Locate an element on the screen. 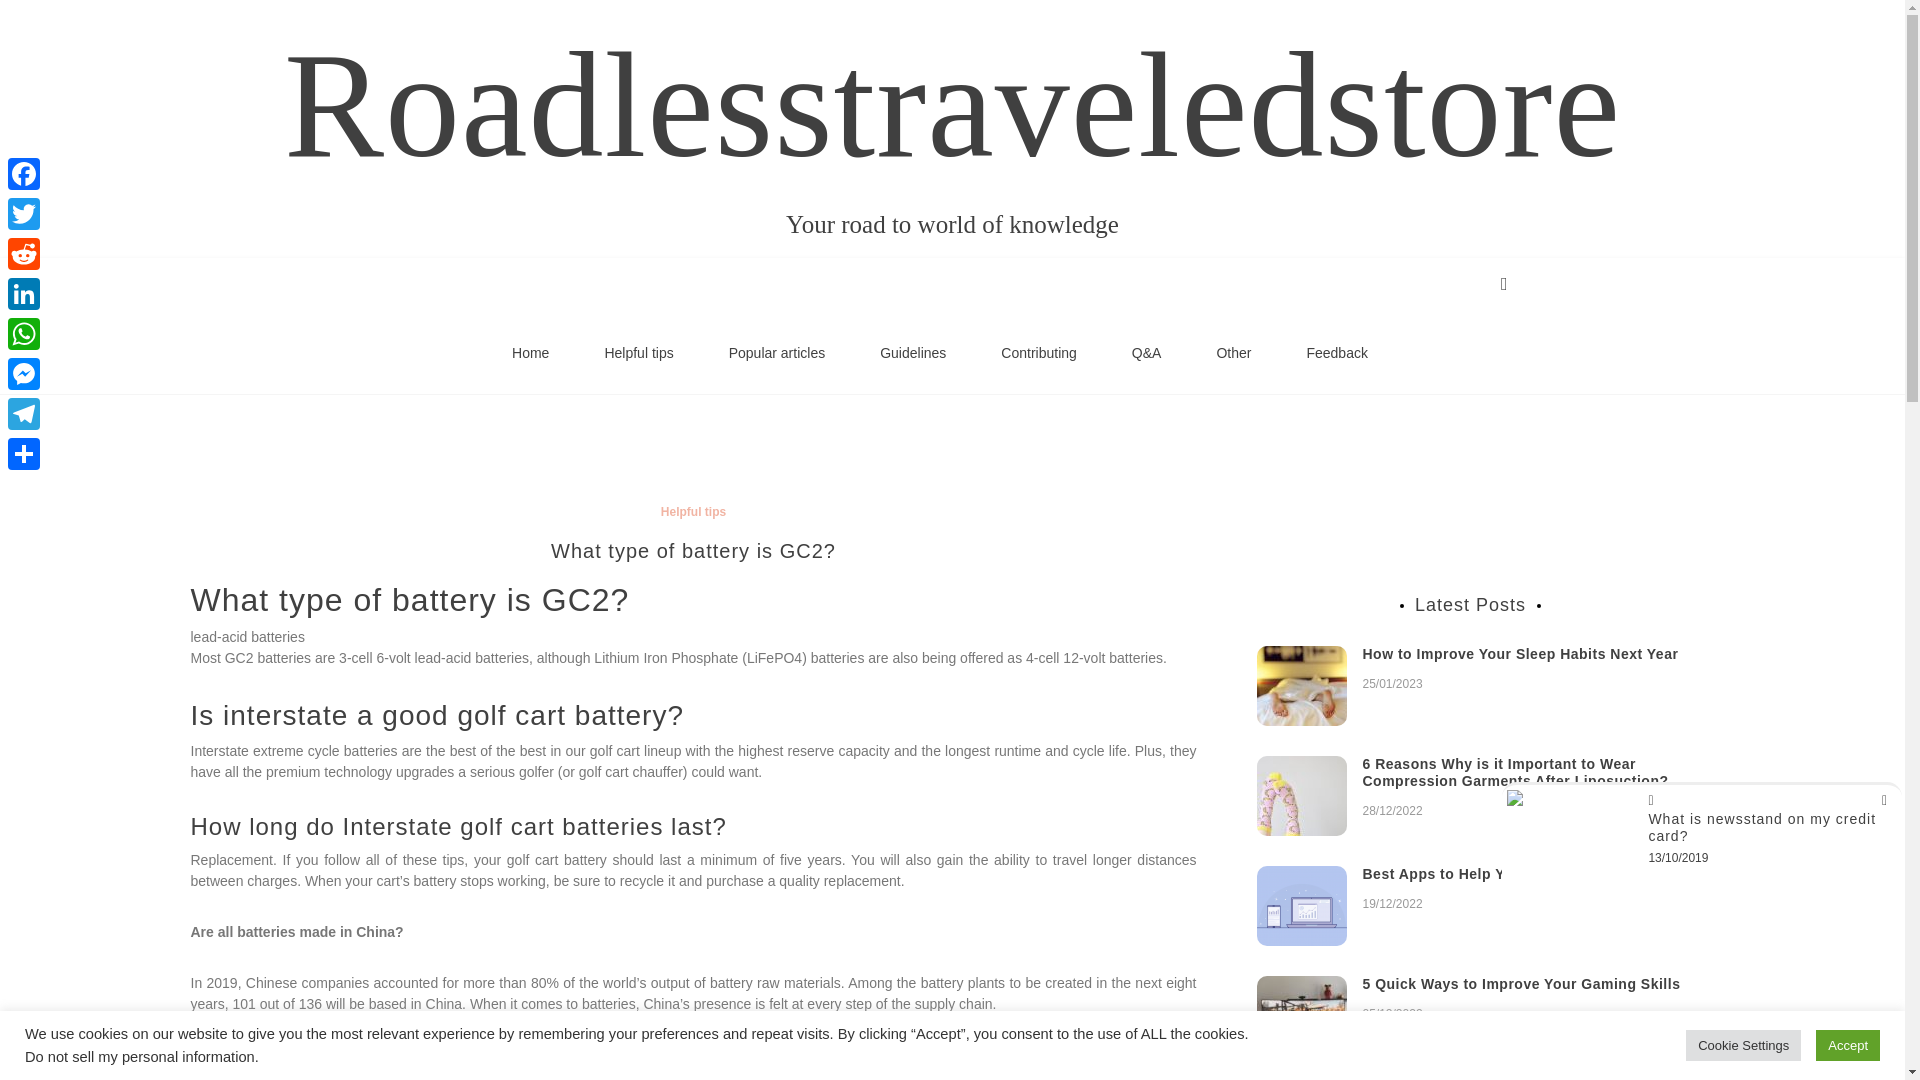  How to Improve Your Sleep Habits Next Year is located at coordinates (1520, 654).